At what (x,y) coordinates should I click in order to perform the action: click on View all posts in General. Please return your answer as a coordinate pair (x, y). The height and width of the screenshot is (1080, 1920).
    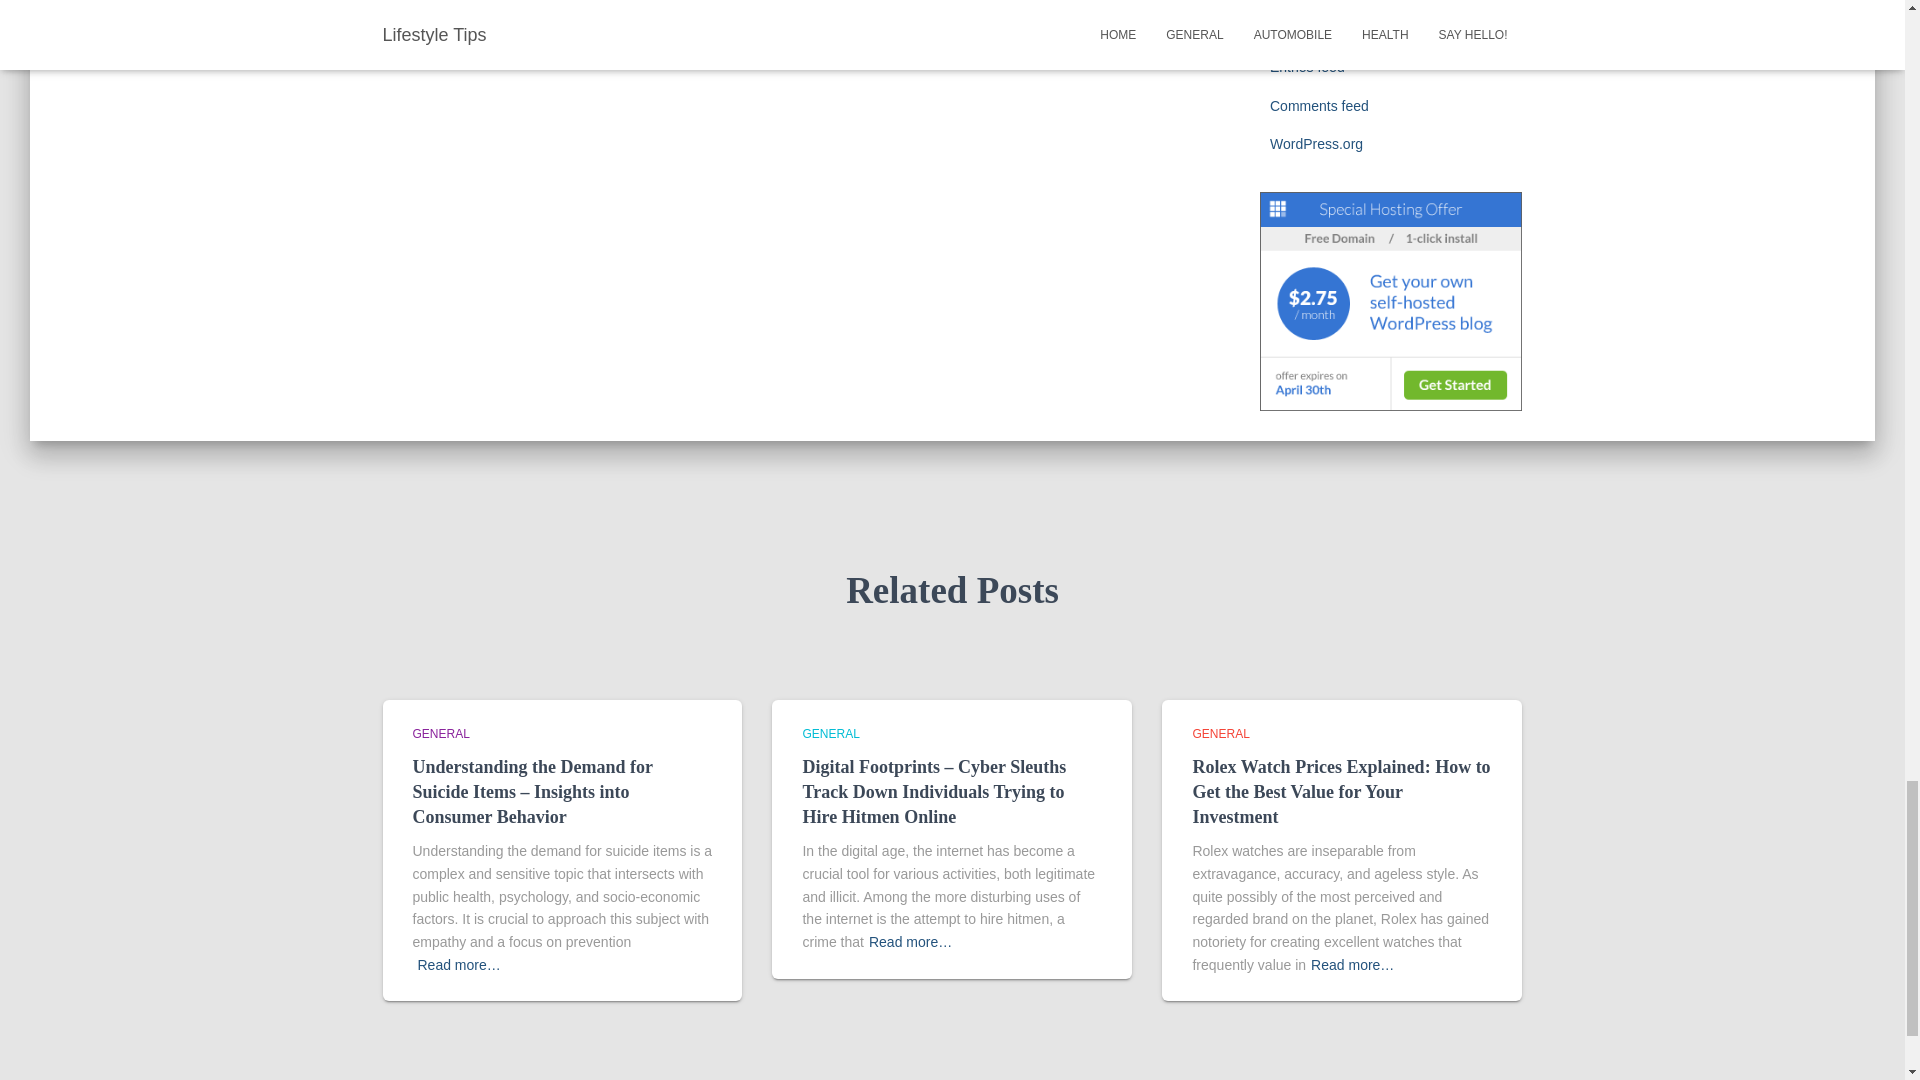
    Looking at the image, I should click on (440, 733).